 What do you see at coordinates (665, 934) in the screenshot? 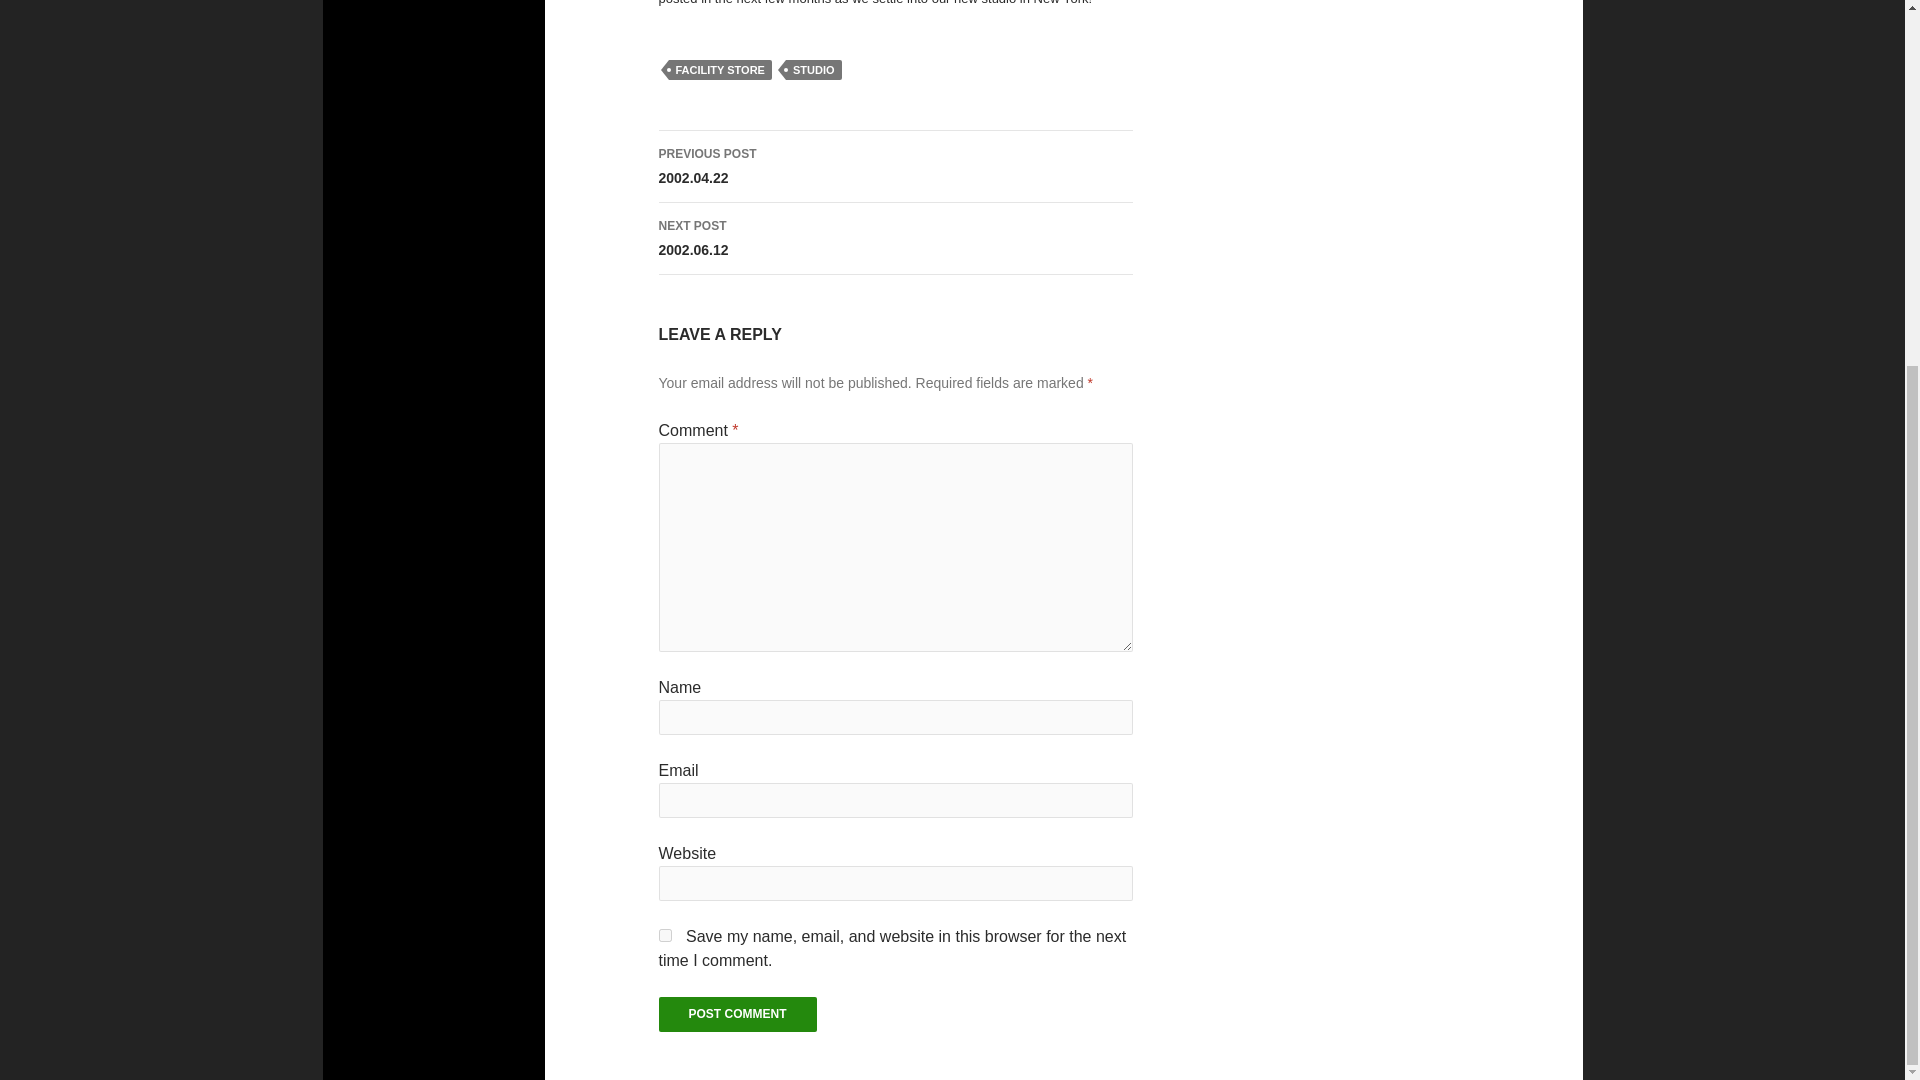
I see `yes` at bounding box center [665, 934].